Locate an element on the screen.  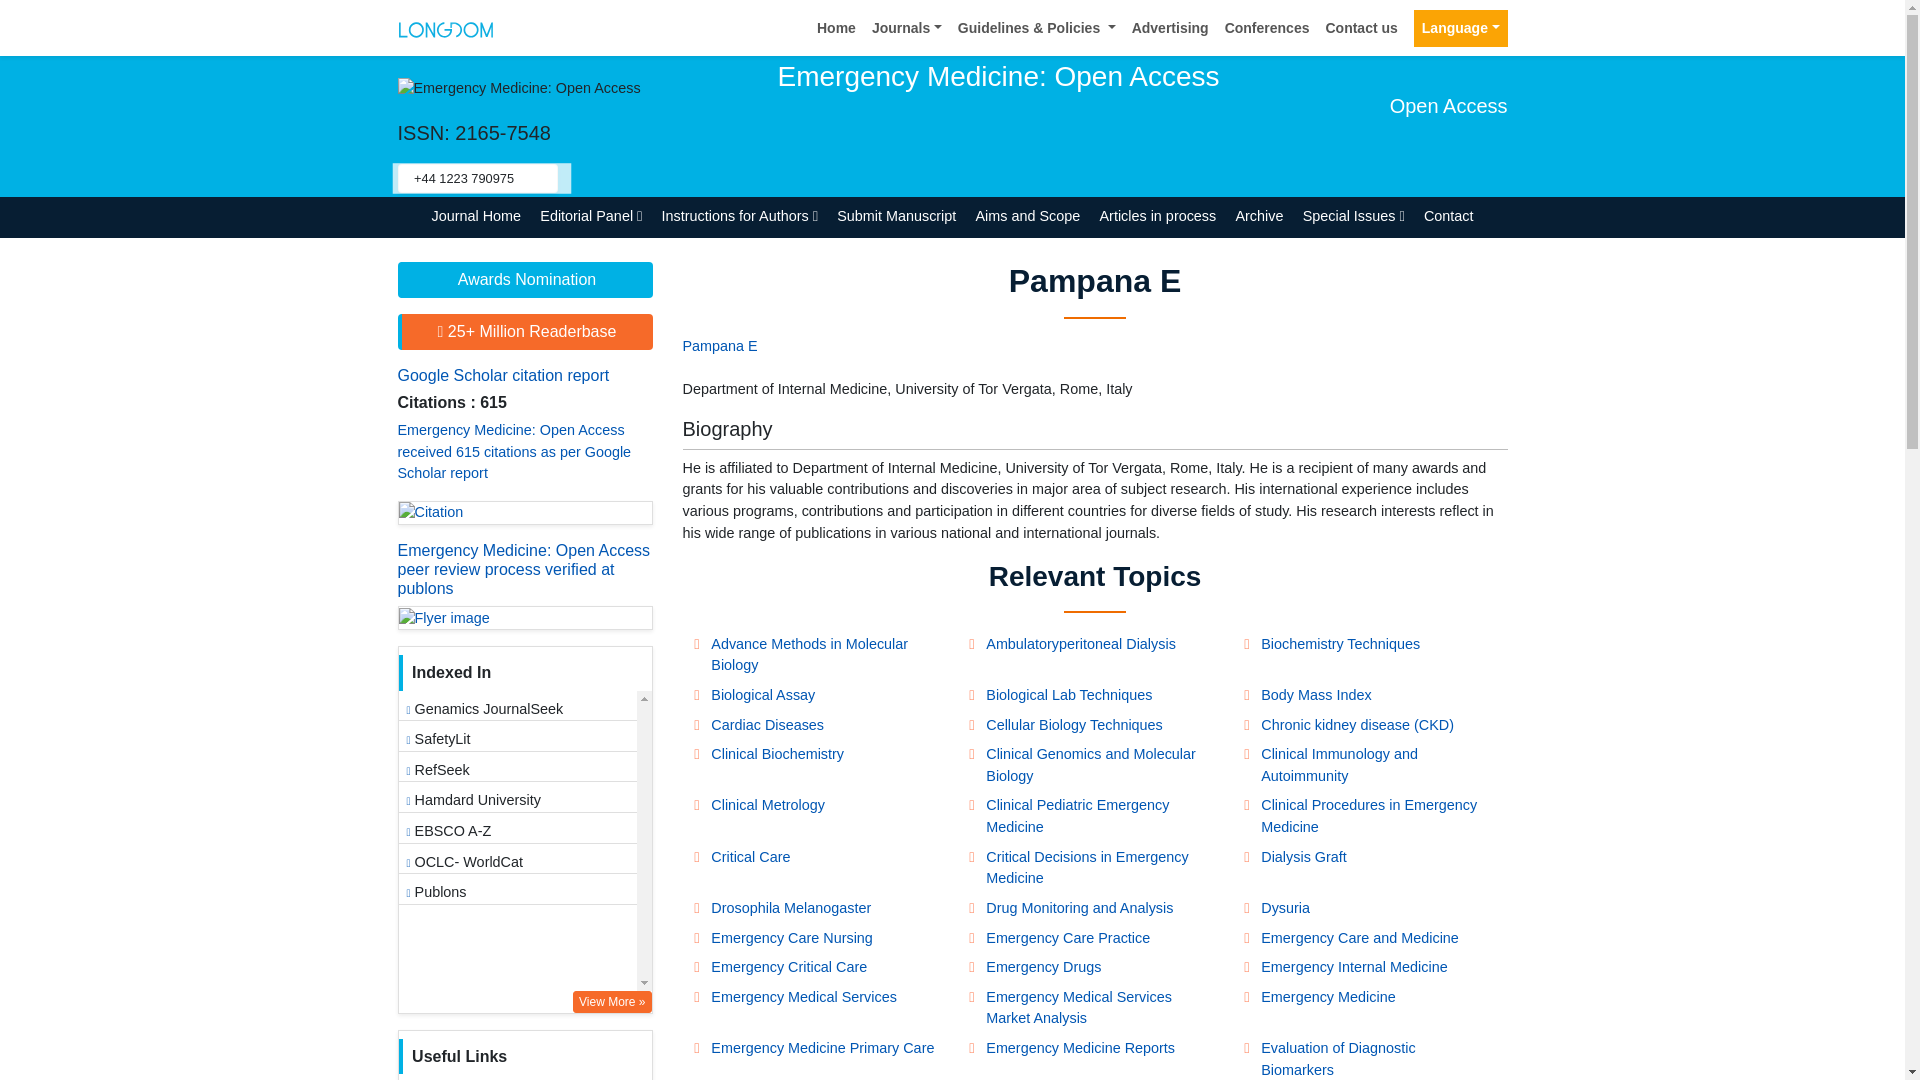
Journals is located at coordinates (907, 28).